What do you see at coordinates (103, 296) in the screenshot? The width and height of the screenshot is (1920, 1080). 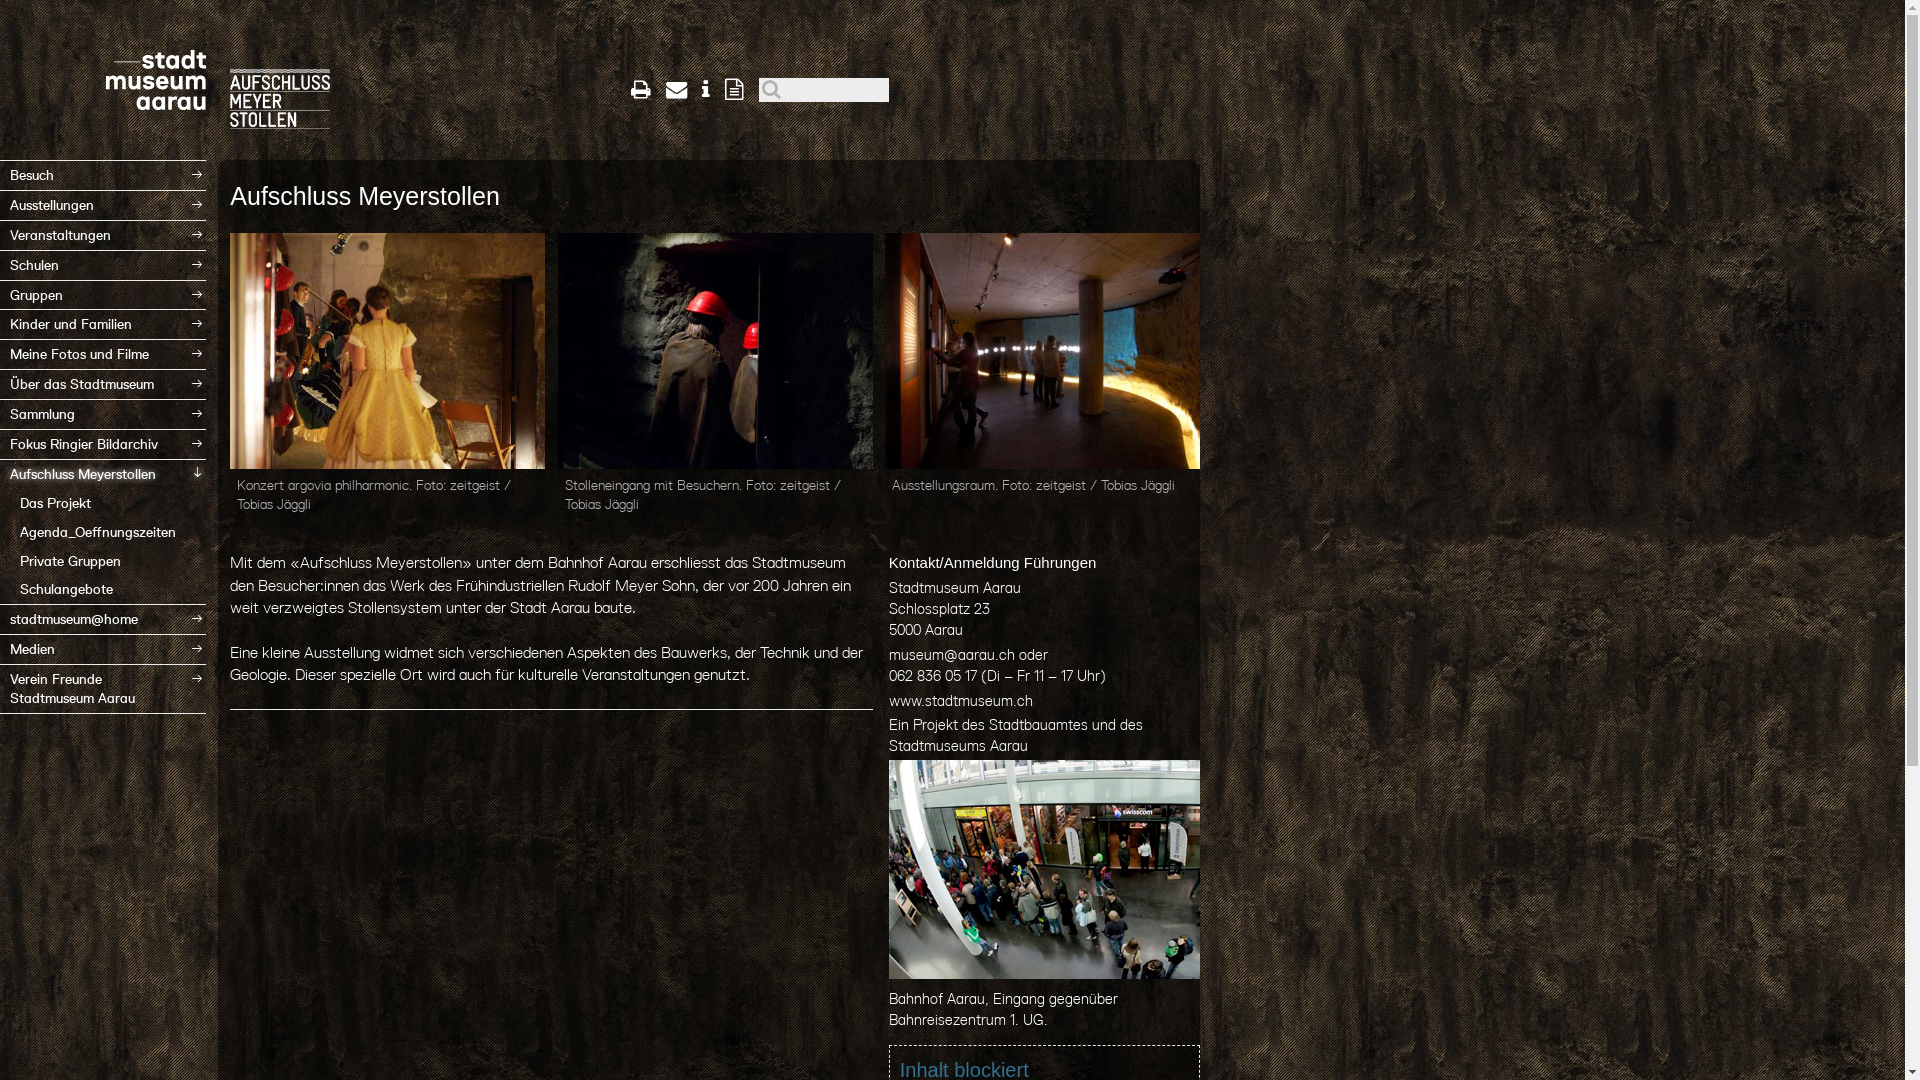 I see `Gruppen` at bounding box center [103, 296].